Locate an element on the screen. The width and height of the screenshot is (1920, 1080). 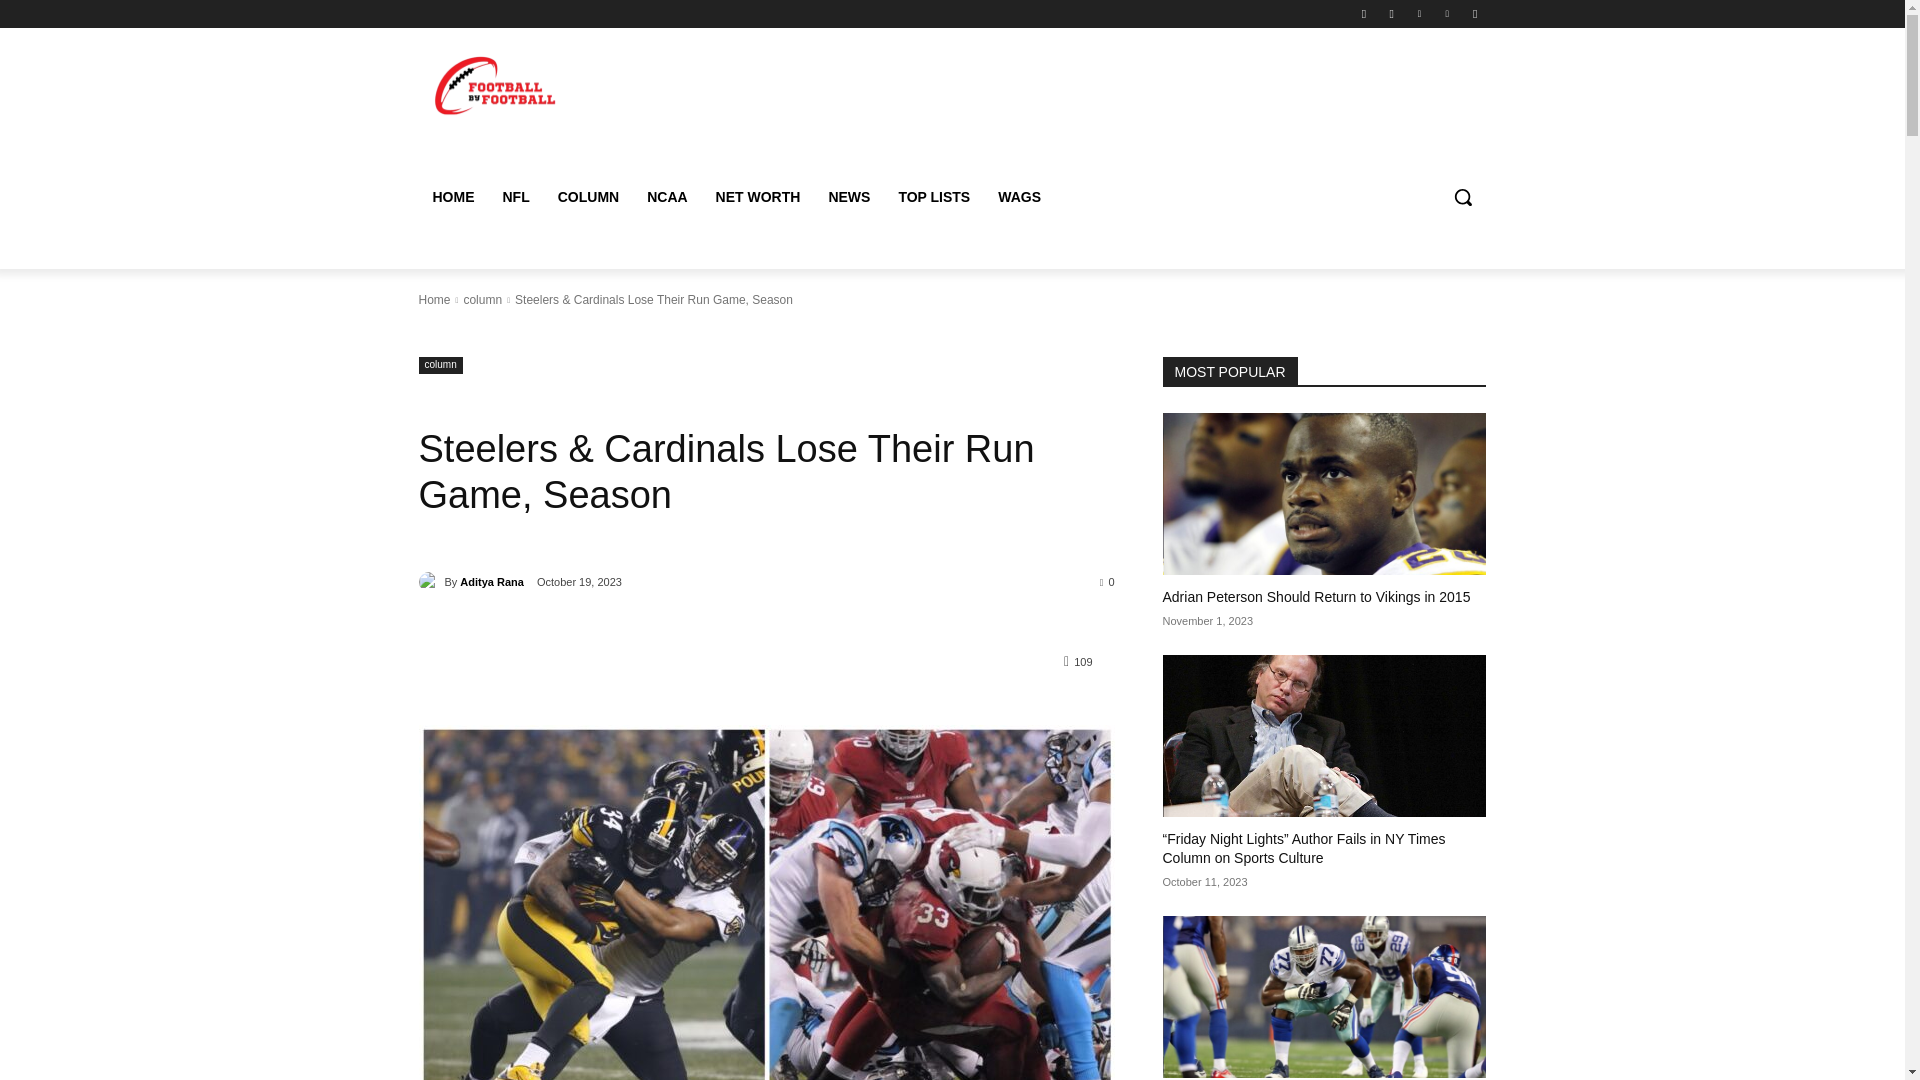
Instagram is located at coordinates (1392, 13).